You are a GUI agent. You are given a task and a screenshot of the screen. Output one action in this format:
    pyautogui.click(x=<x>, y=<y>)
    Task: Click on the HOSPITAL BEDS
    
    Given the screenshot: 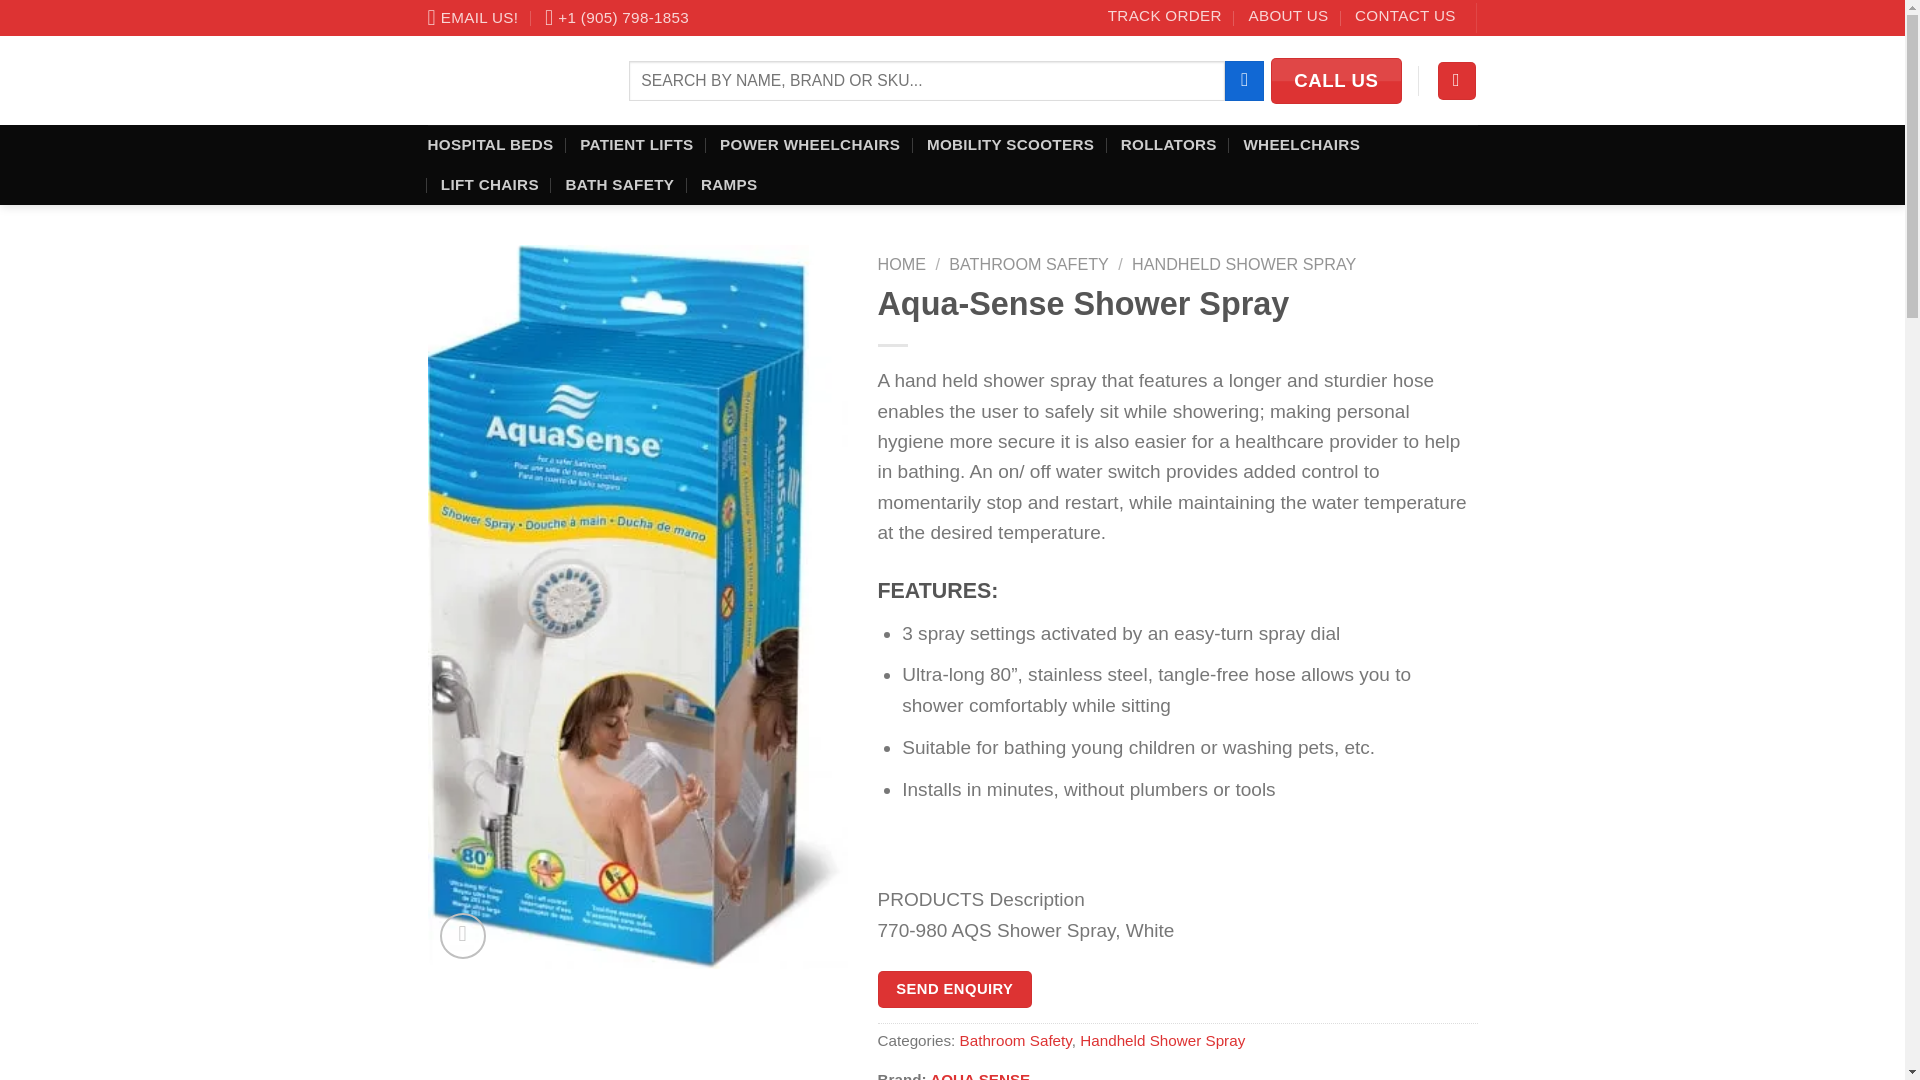 What is the action you would take?
    pyautogui.click(x=491, y=145)
    